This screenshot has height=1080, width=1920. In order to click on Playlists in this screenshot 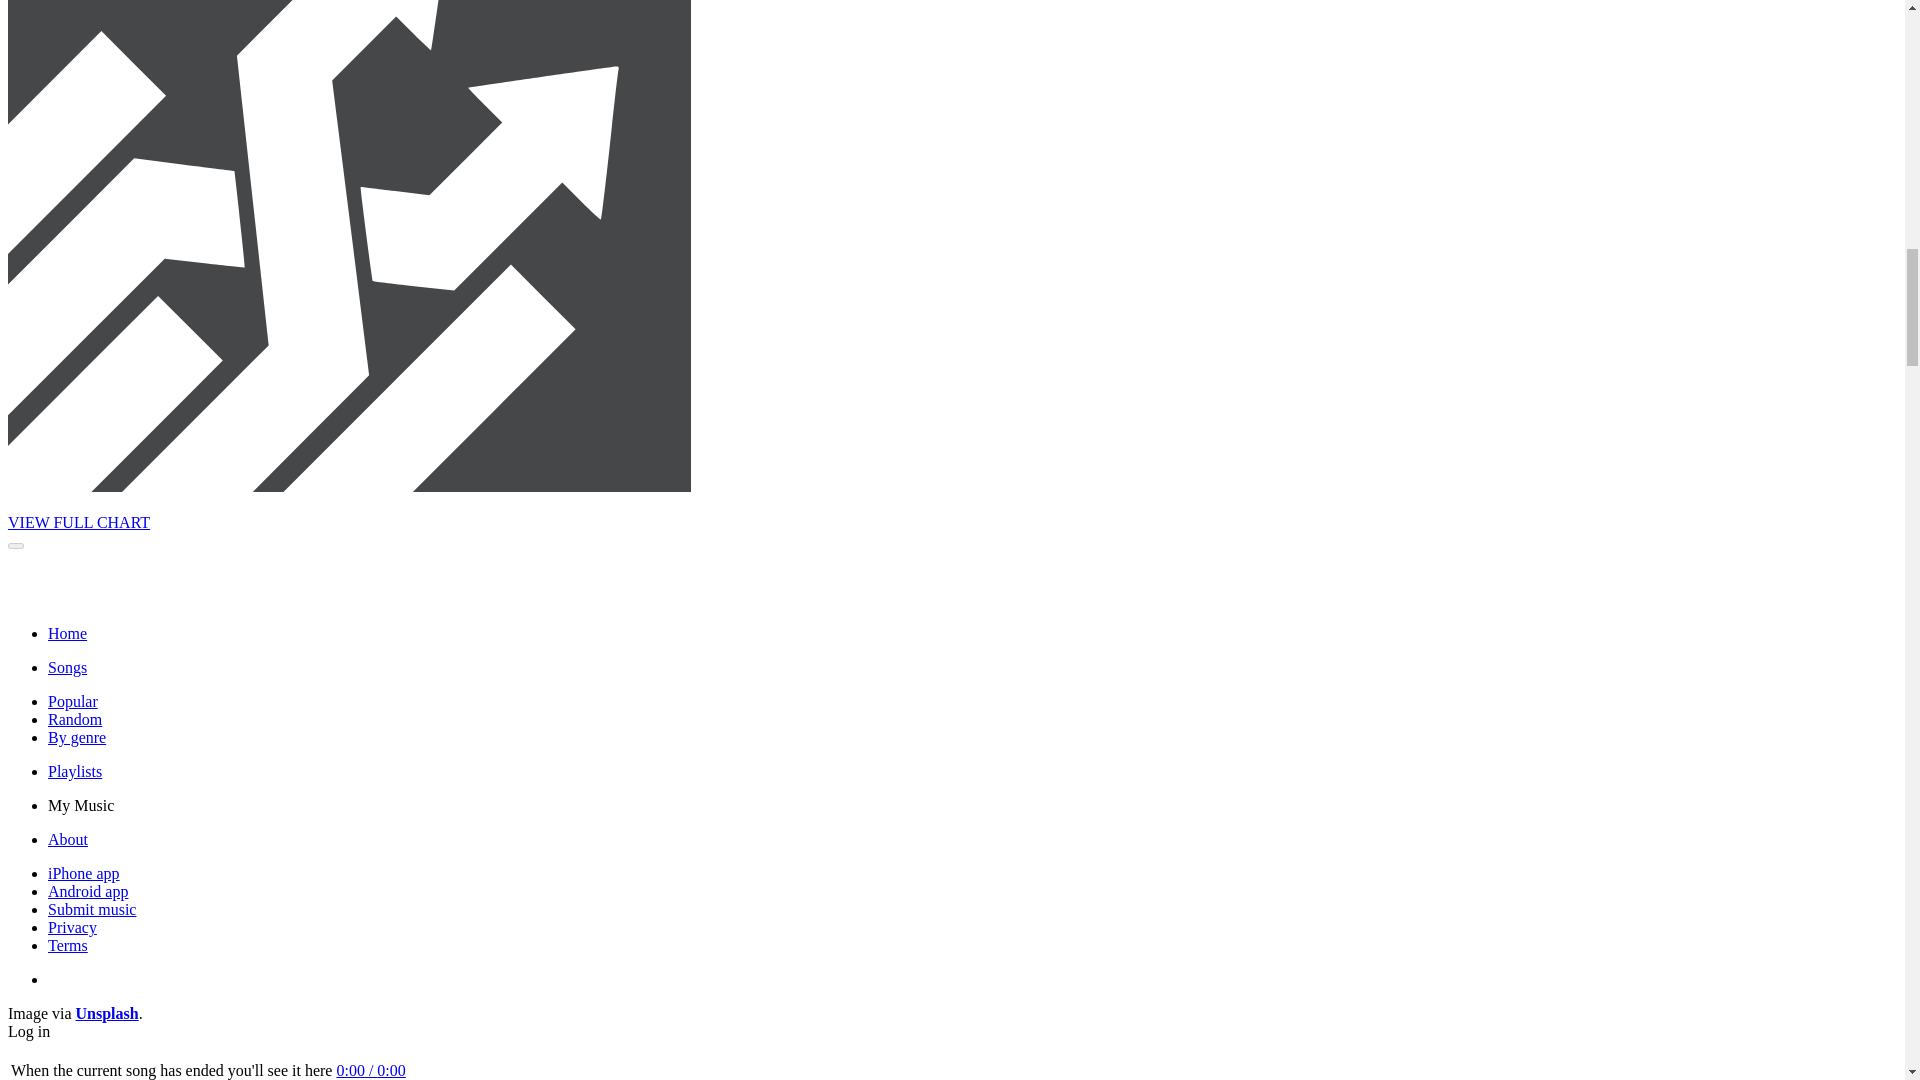, I will do `click(74, 770)`.